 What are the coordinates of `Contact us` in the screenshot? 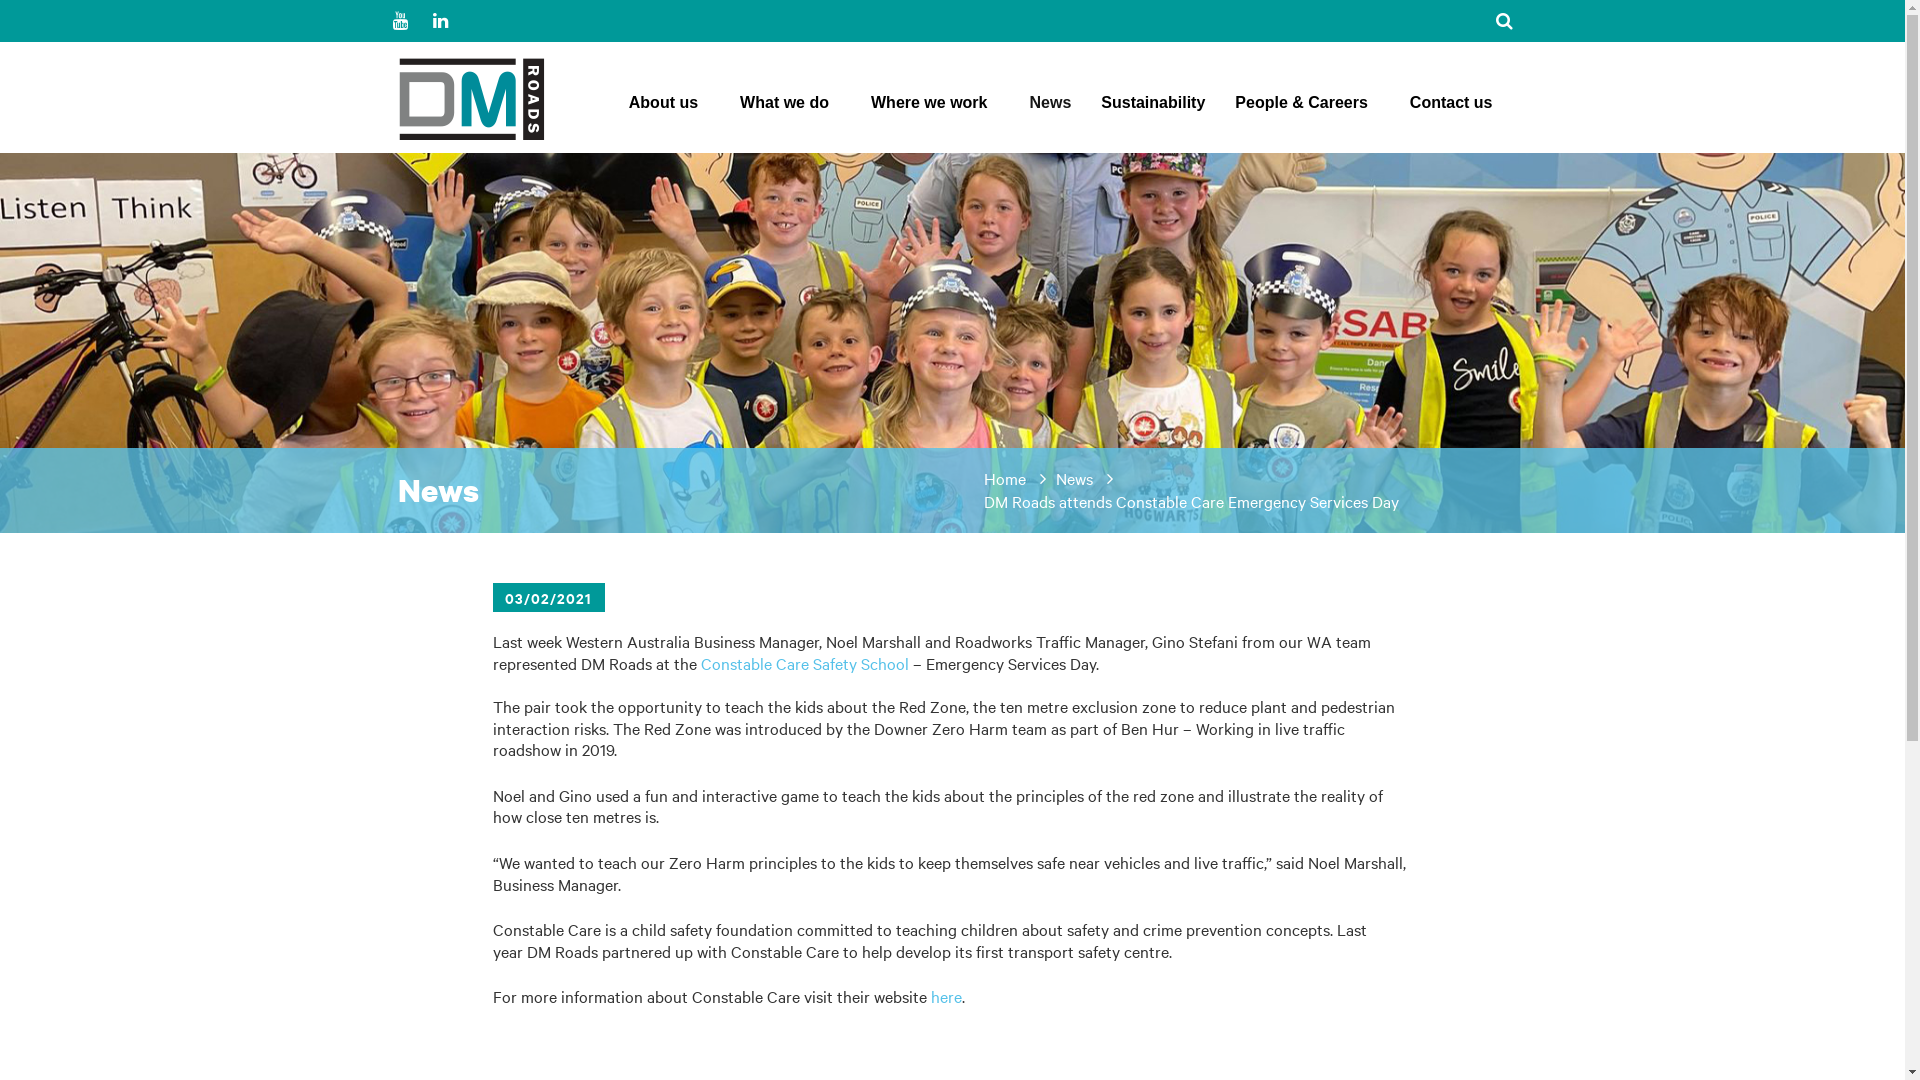 It's located at (1452, 109).